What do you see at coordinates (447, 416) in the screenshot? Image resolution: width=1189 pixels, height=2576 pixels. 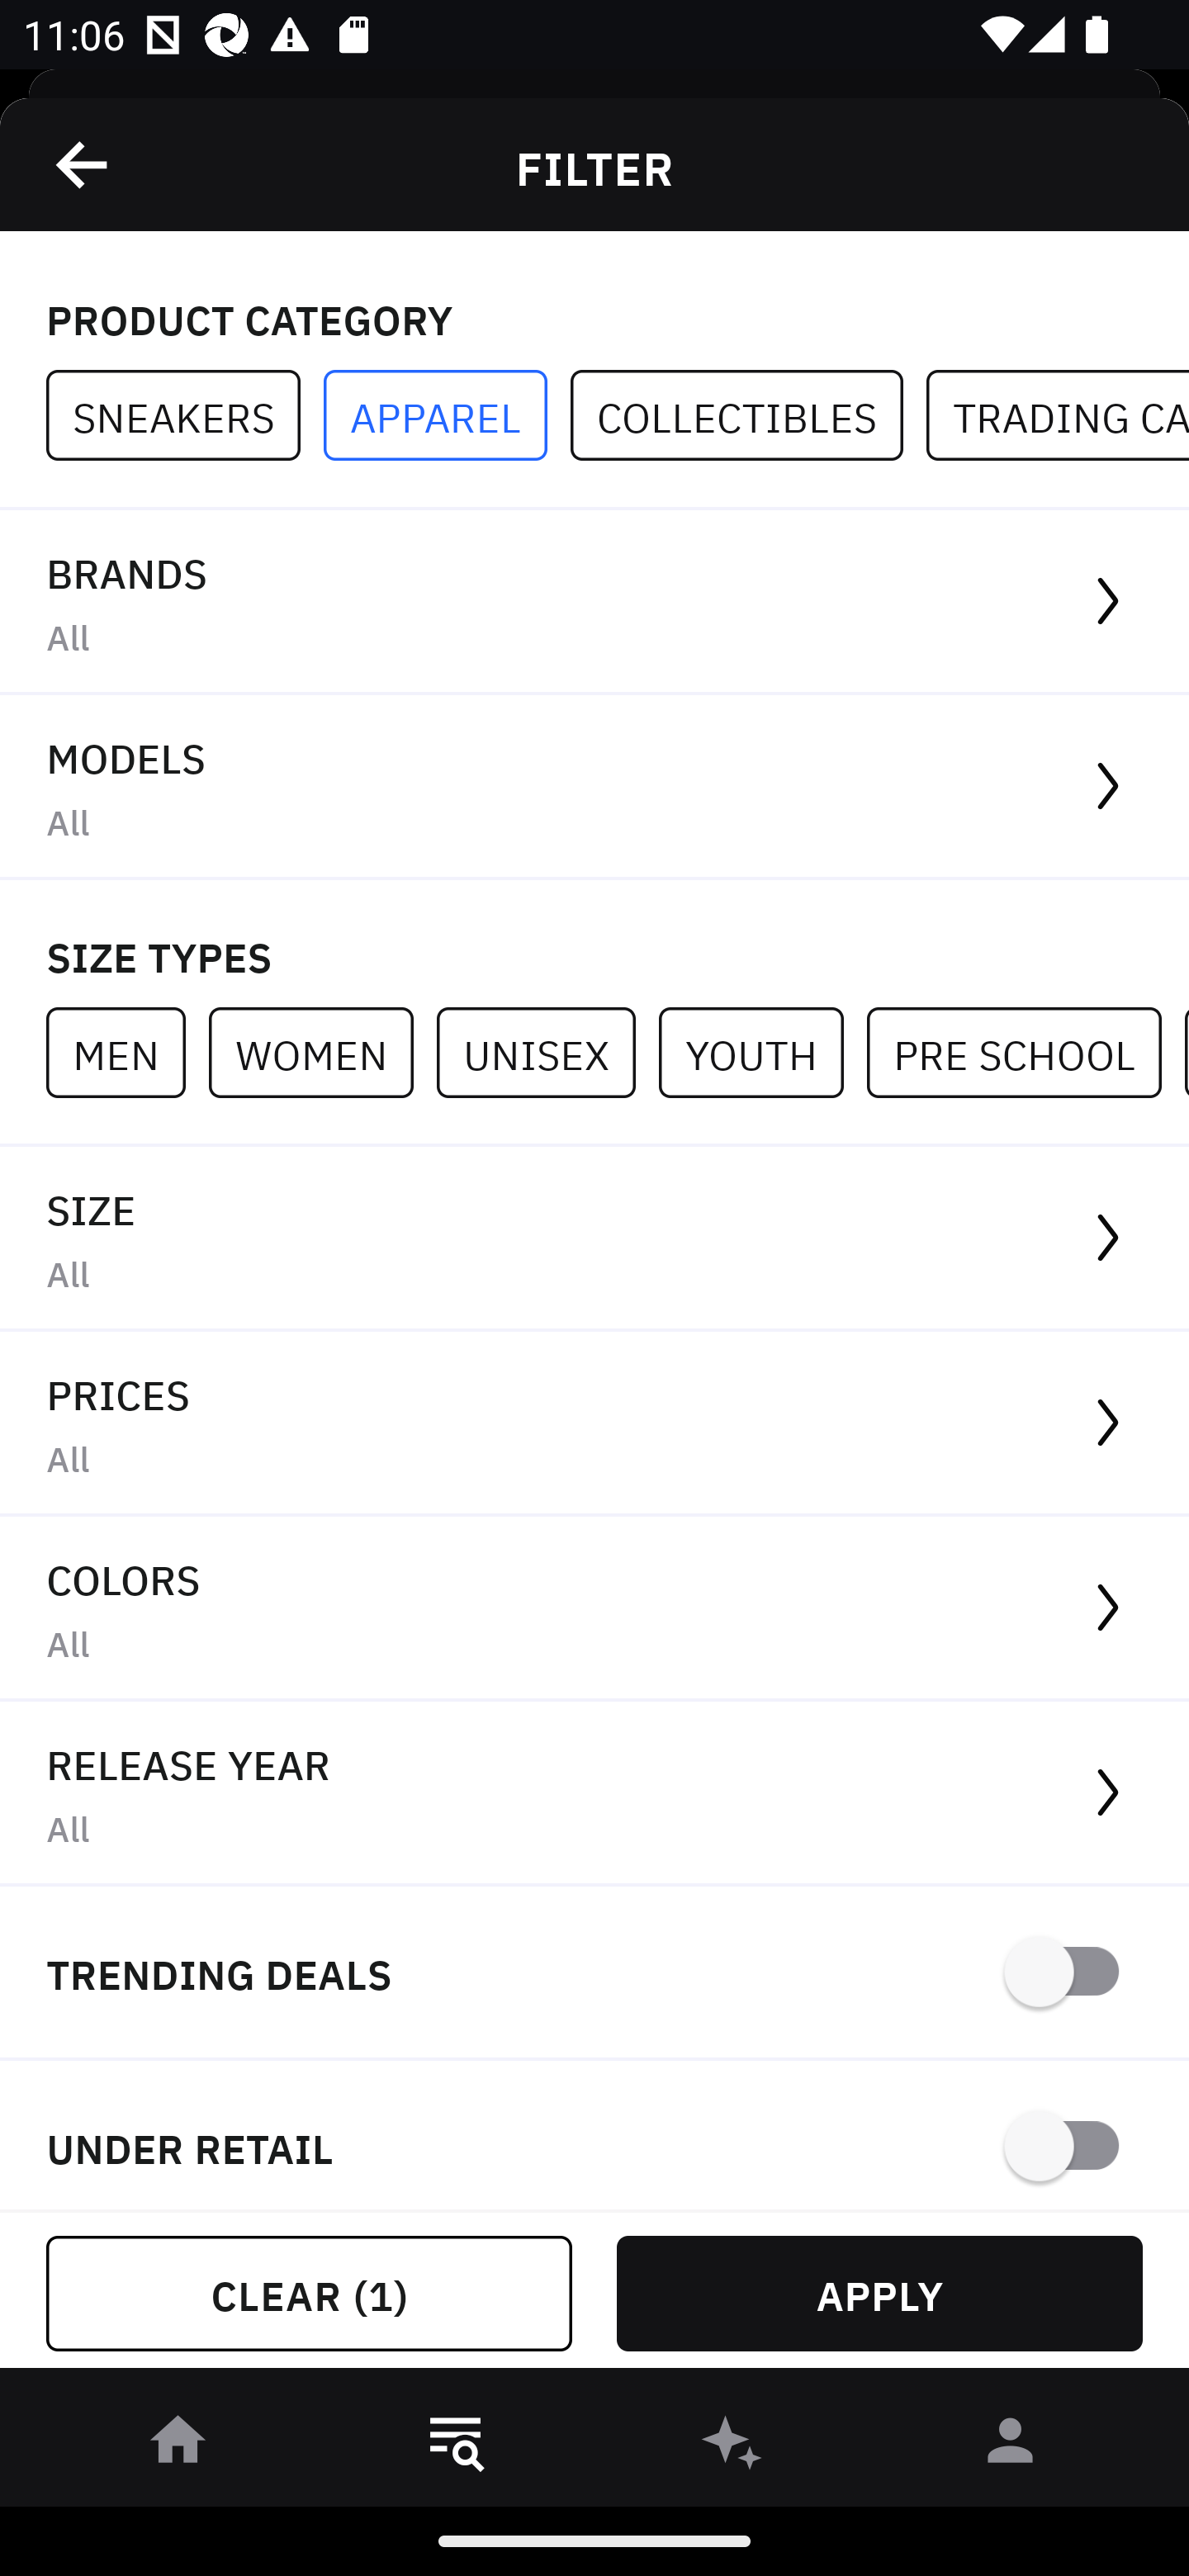 I see `APPAREL` at bounding box center [447, 416].